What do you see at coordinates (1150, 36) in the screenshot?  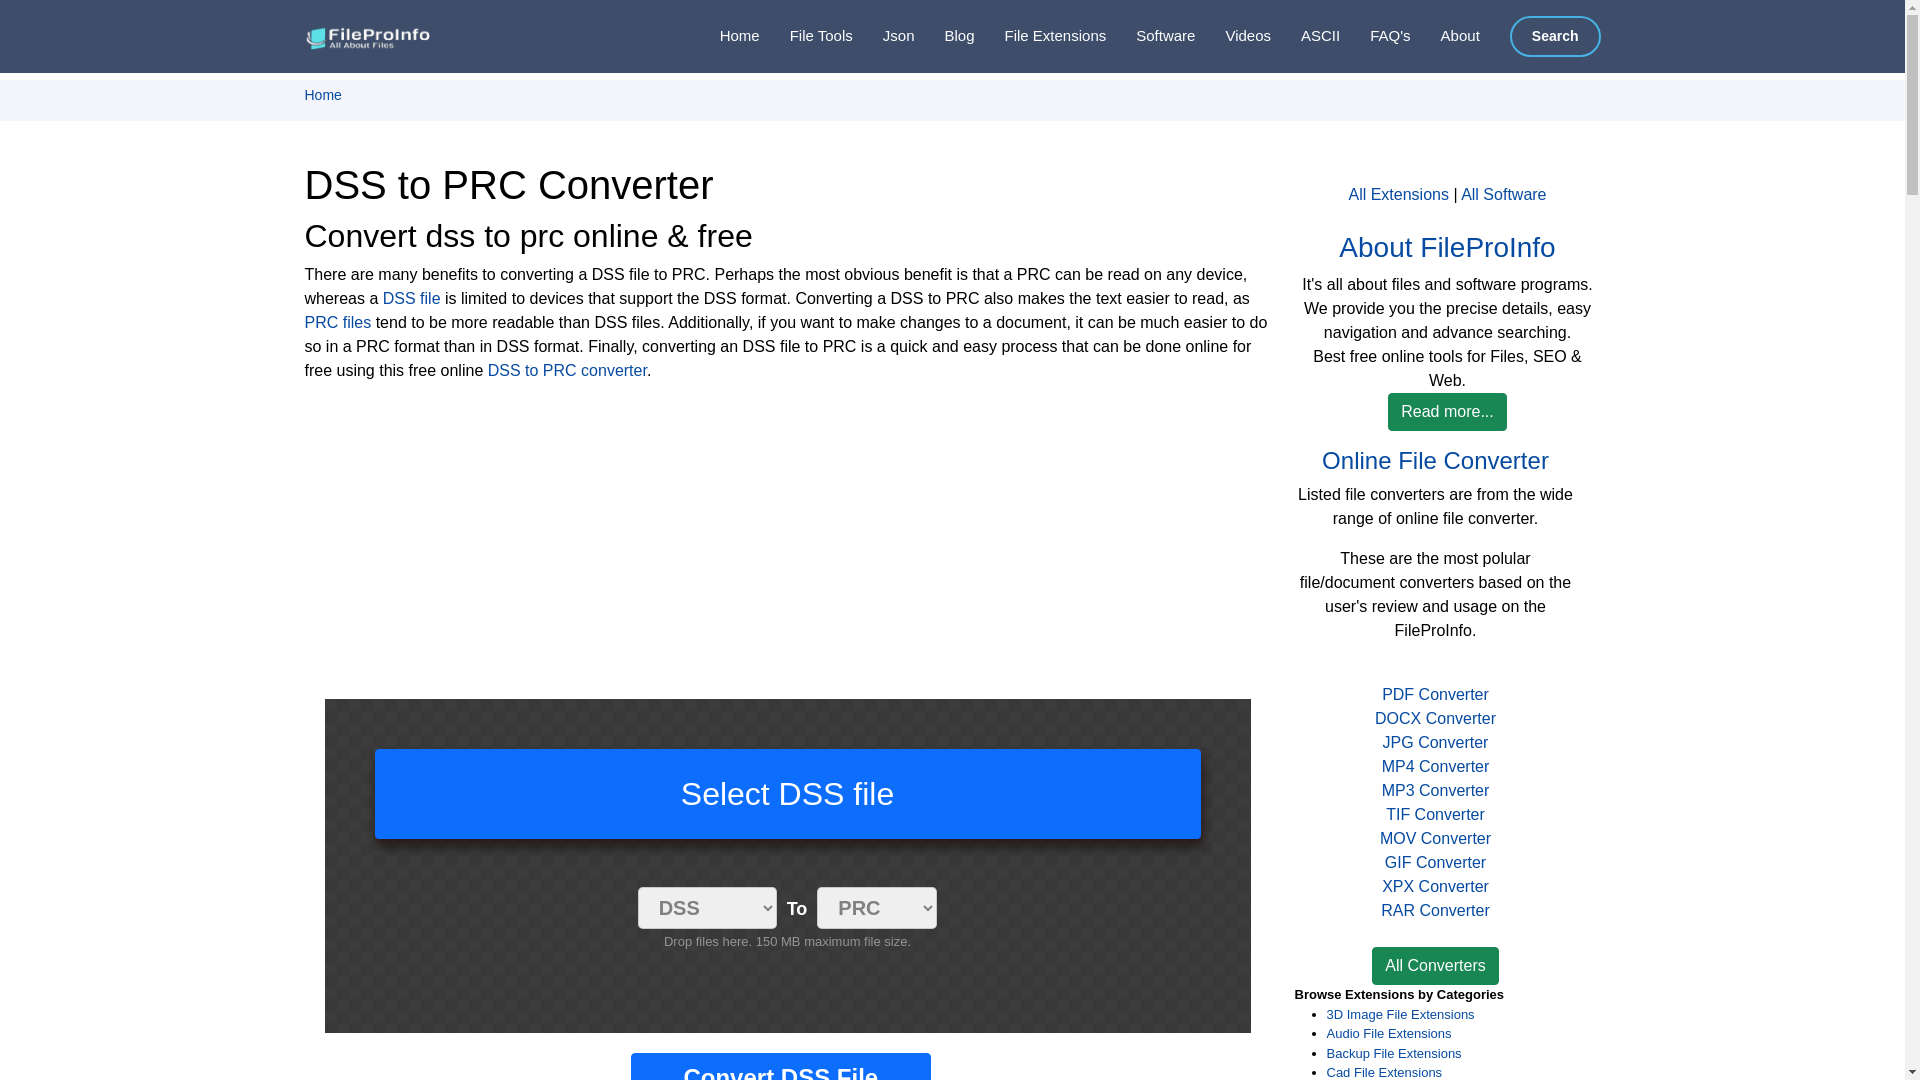 I see `Software program list` at bounding box center [1150, 36].